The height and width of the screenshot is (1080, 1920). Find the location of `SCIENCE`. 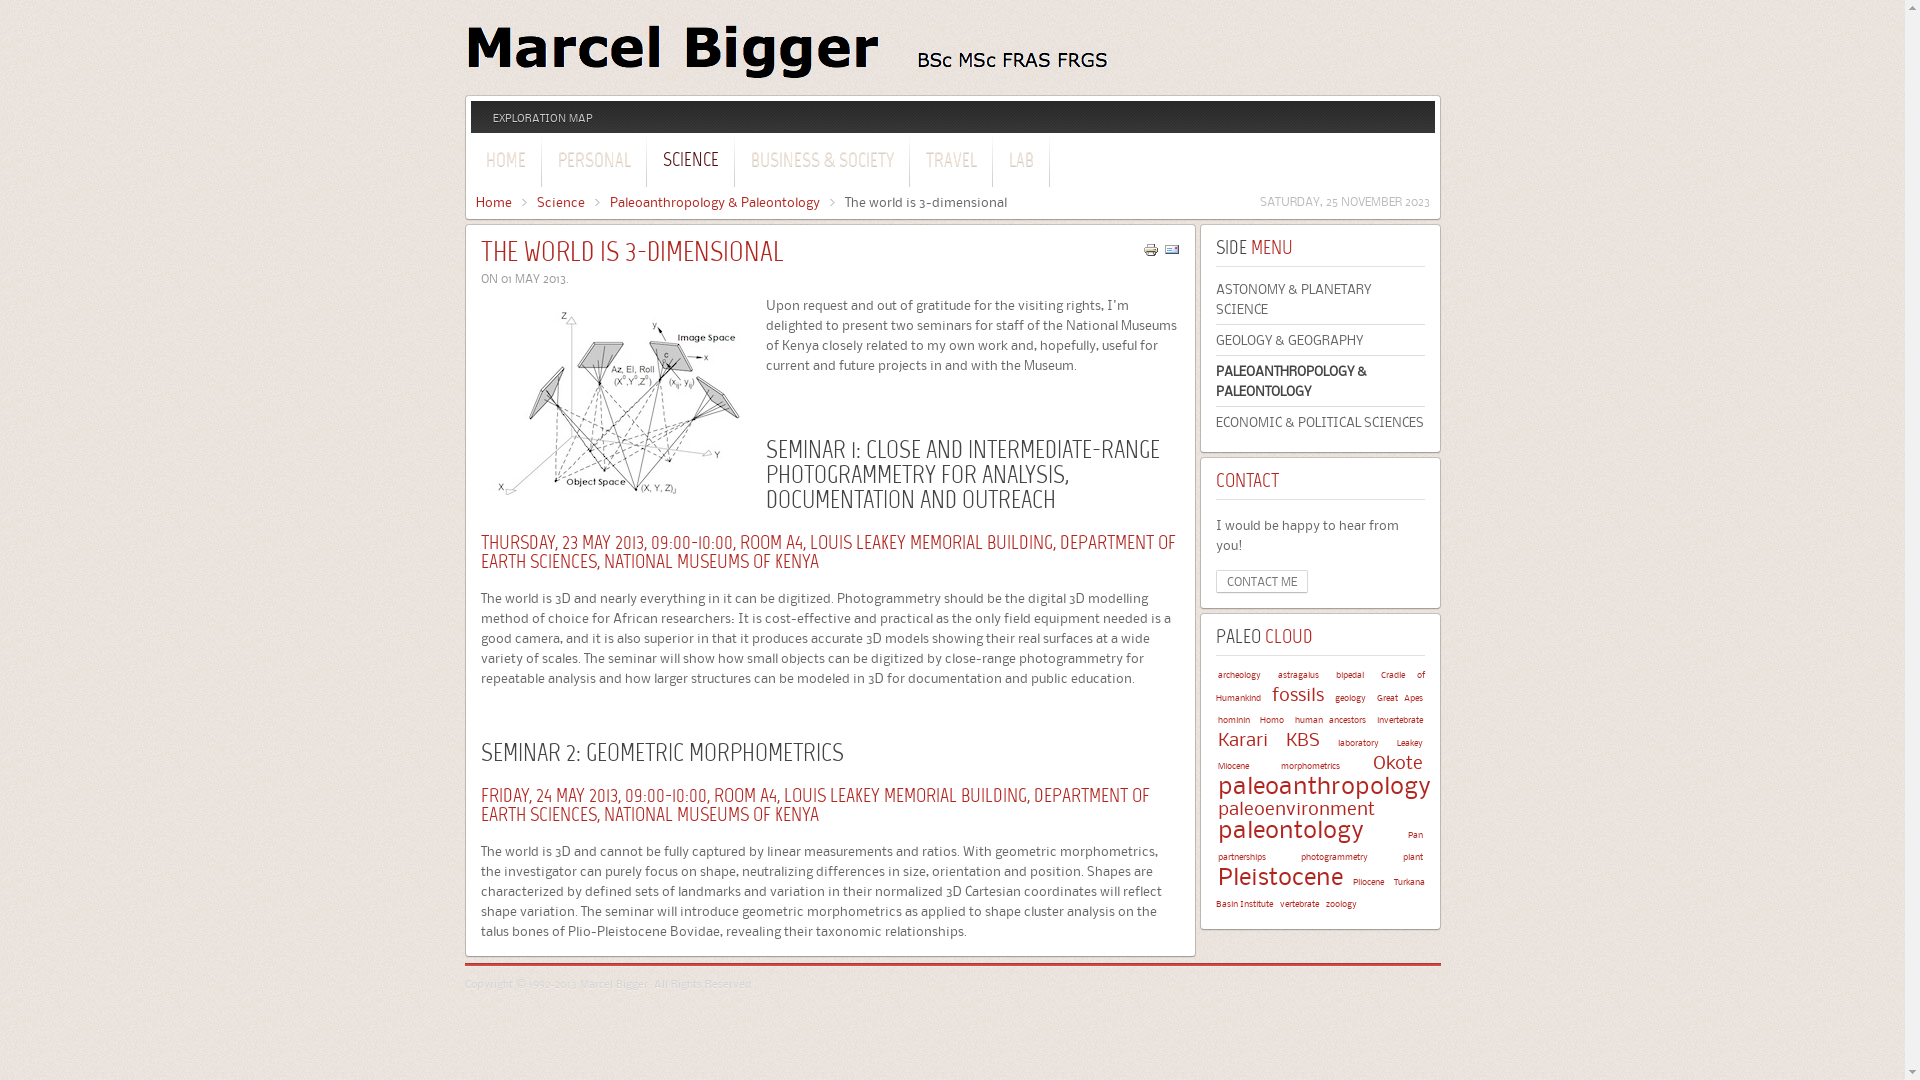

SCIENCE is located at coordinates (691, 158).